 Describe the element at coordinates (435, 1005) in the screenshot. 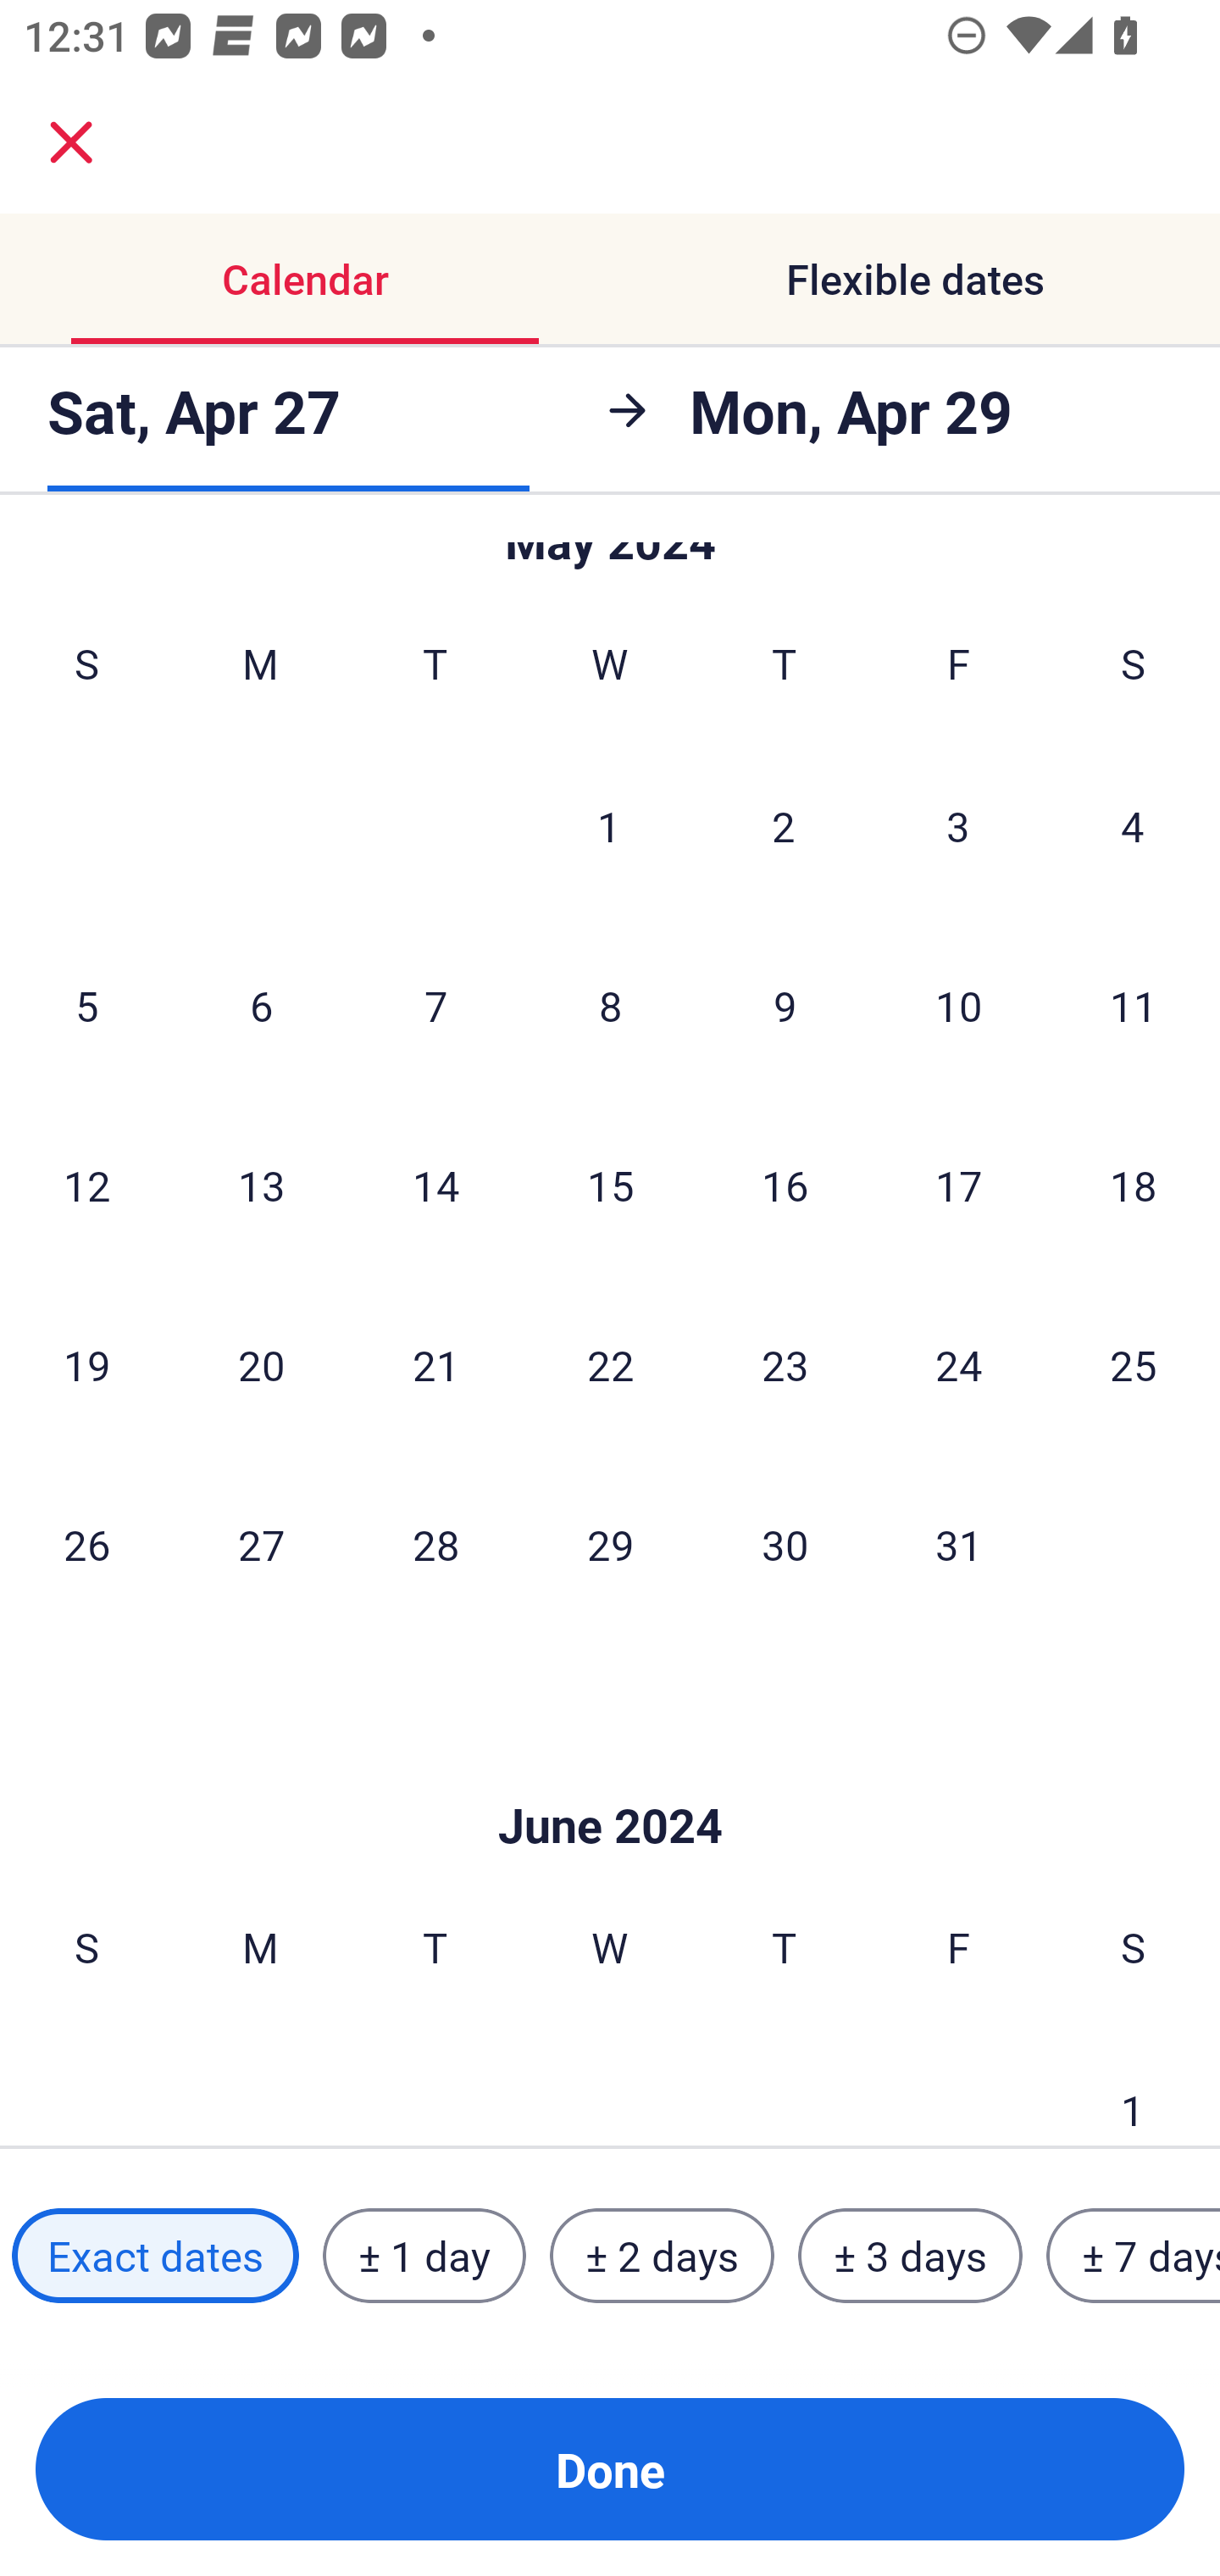

I see `7 Tuesday, May 7, 2024` at that location.